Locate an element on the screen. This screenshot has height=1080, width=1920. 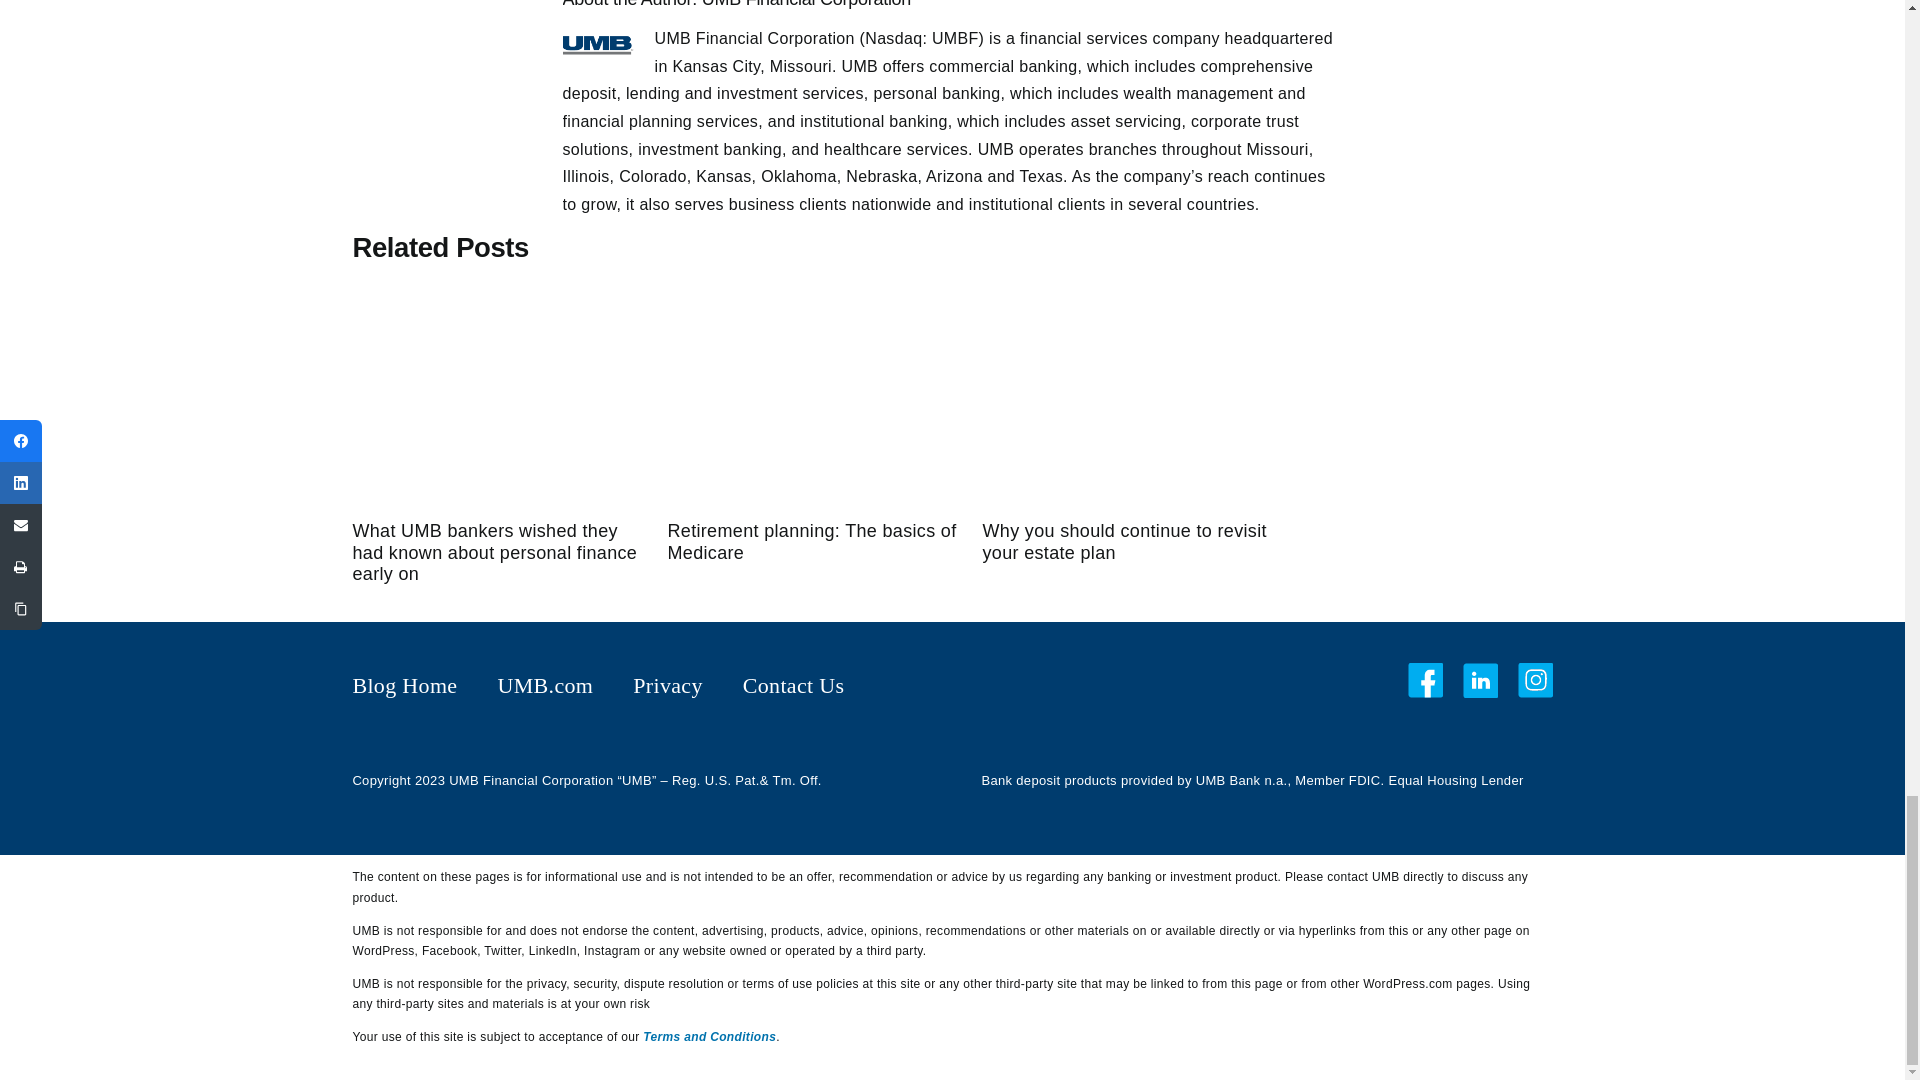
Blog Home is located at coordinates (404, 686).